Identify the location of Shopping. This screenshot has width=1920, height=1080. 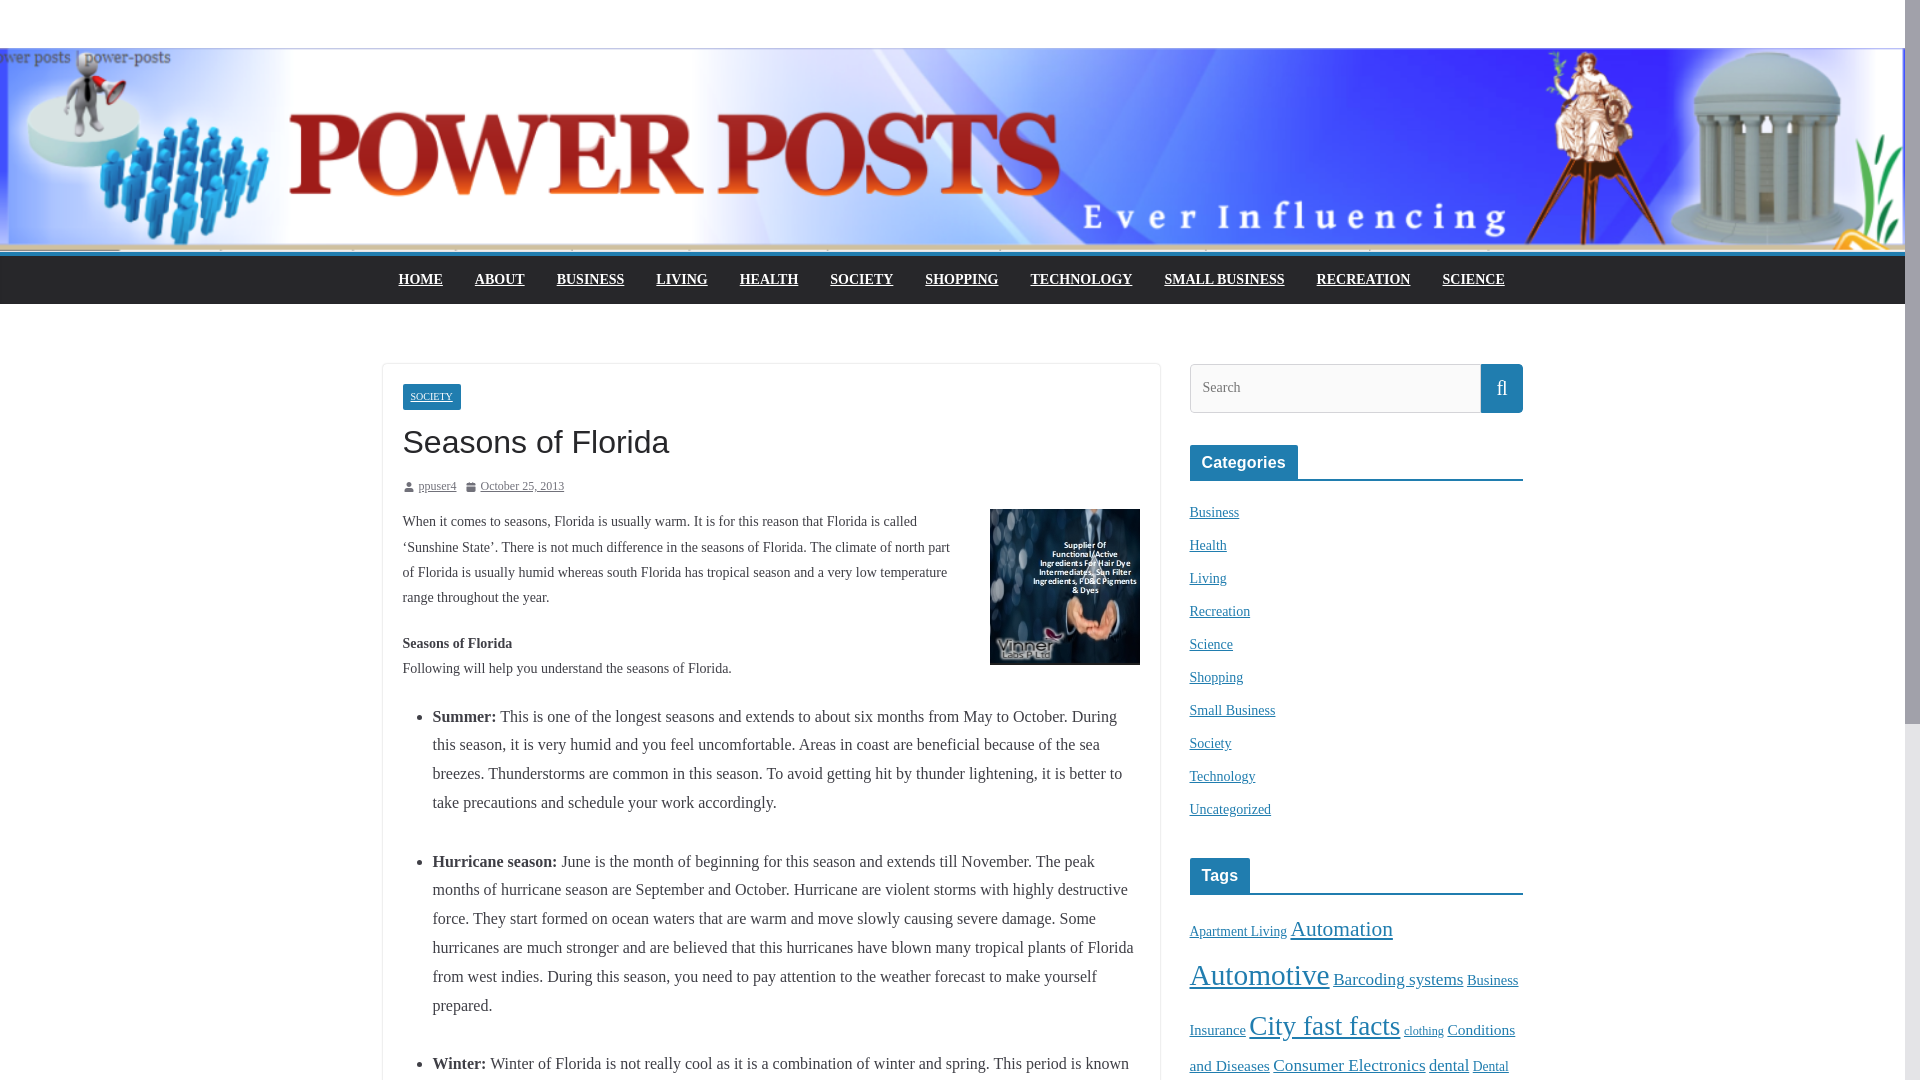
(1217, 676).